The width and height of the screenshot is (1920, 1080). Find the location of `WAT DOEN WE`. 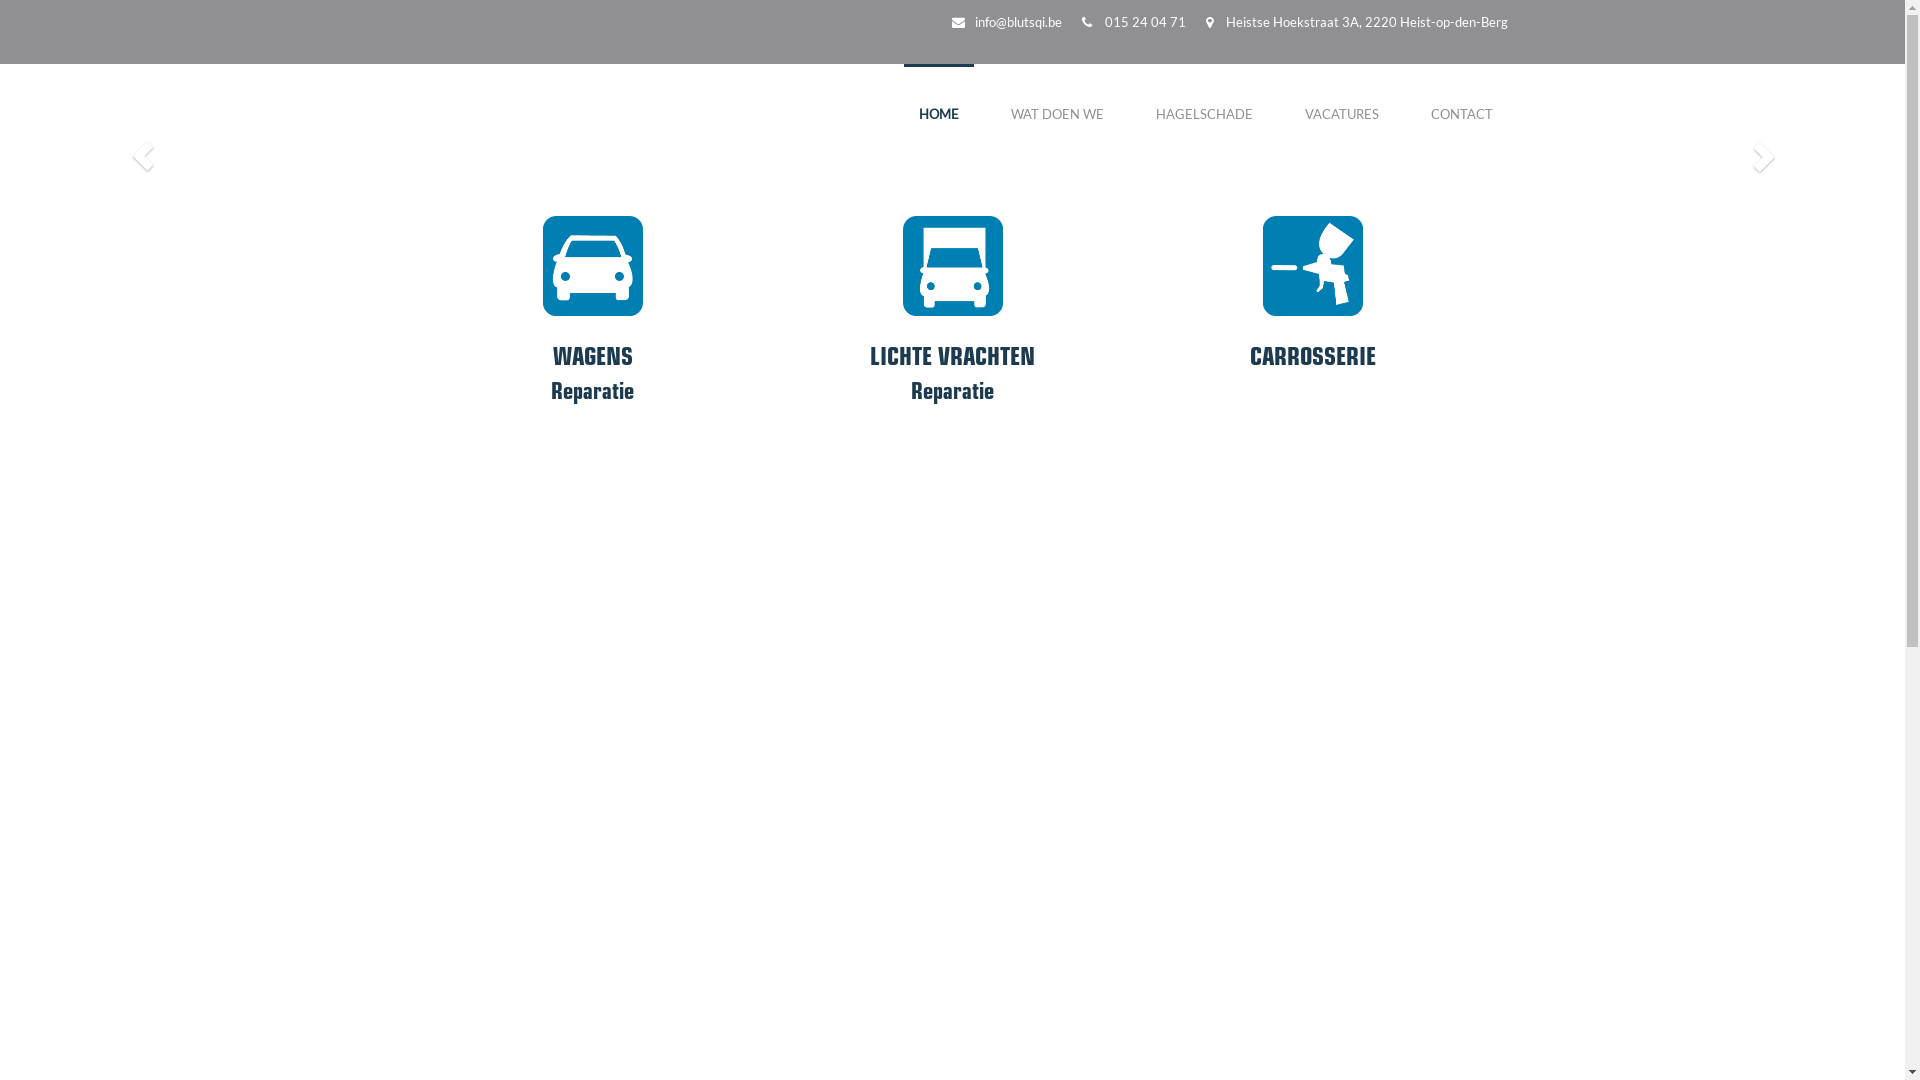

WAT DOEN WE is located at coordinates (1058, 100).